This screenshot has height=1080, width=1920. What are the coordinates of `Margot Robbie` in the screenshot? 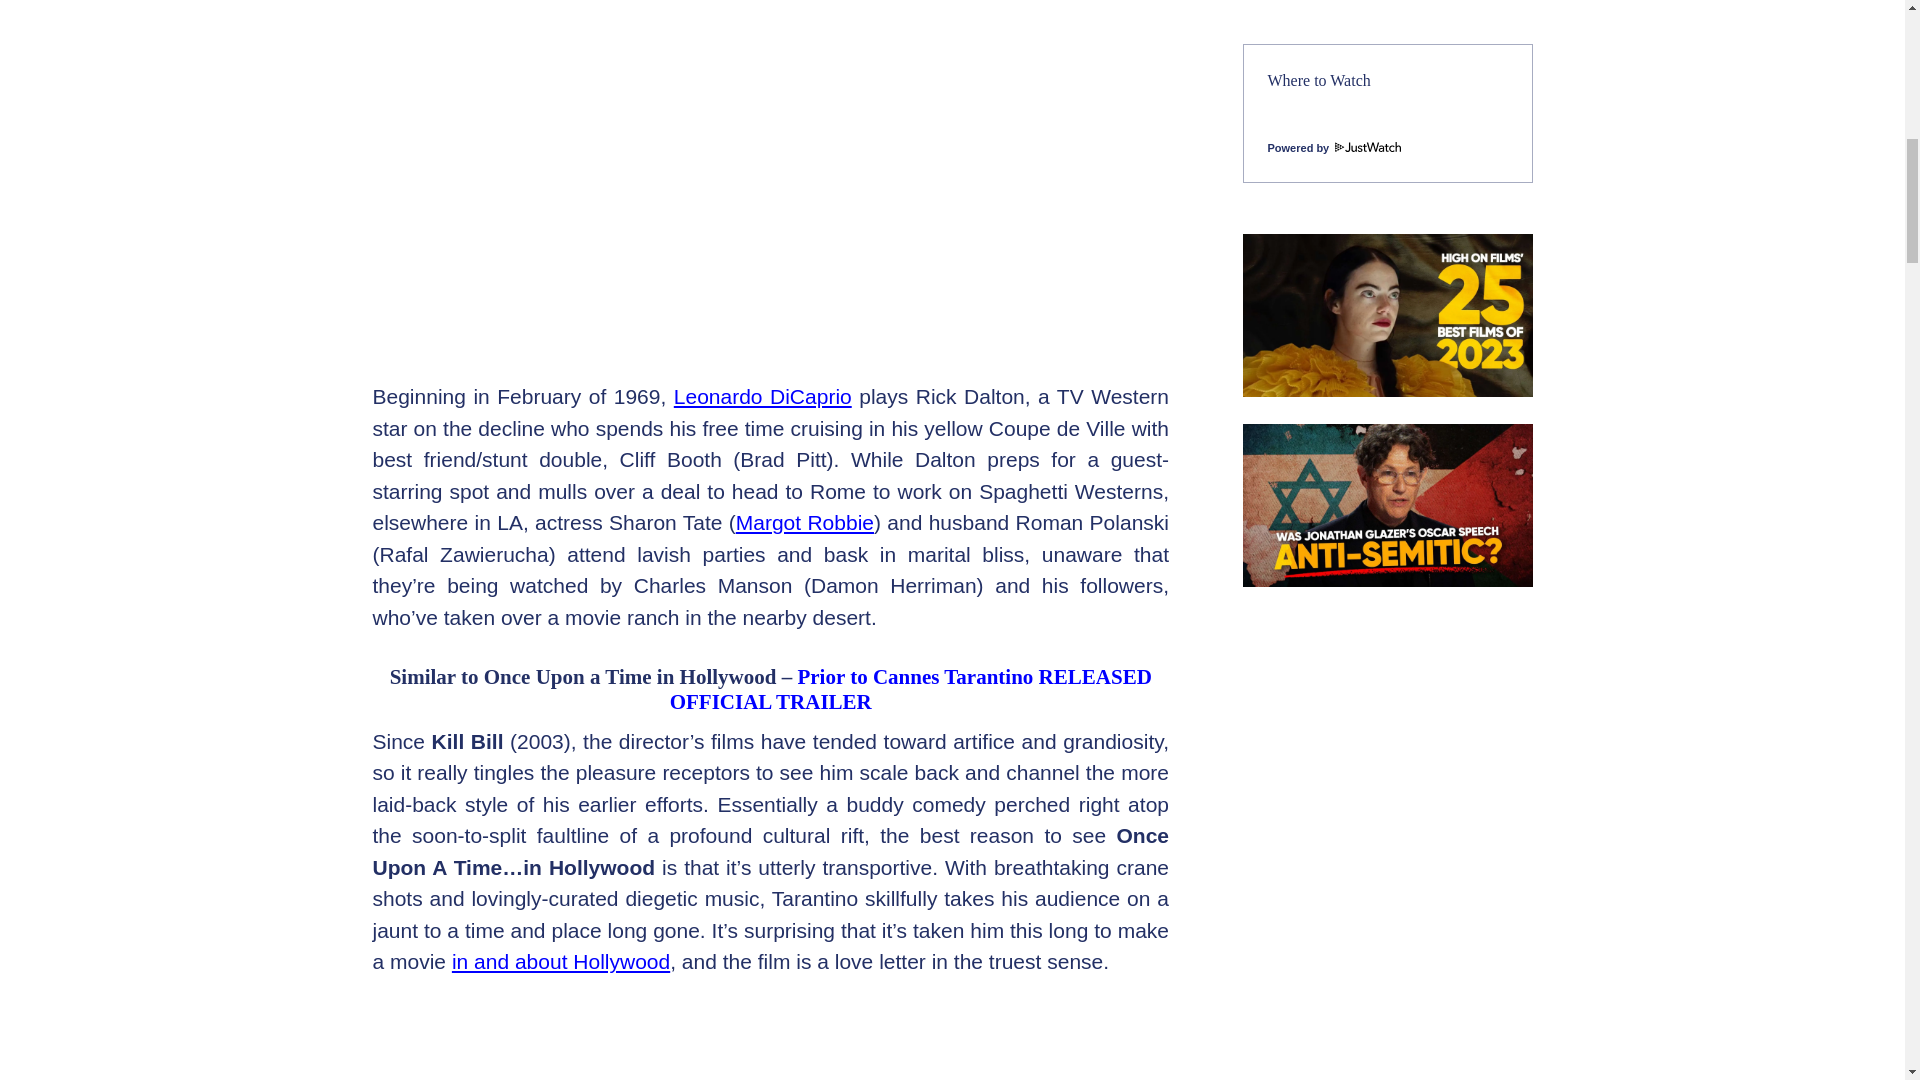 It's located at (804, 522).